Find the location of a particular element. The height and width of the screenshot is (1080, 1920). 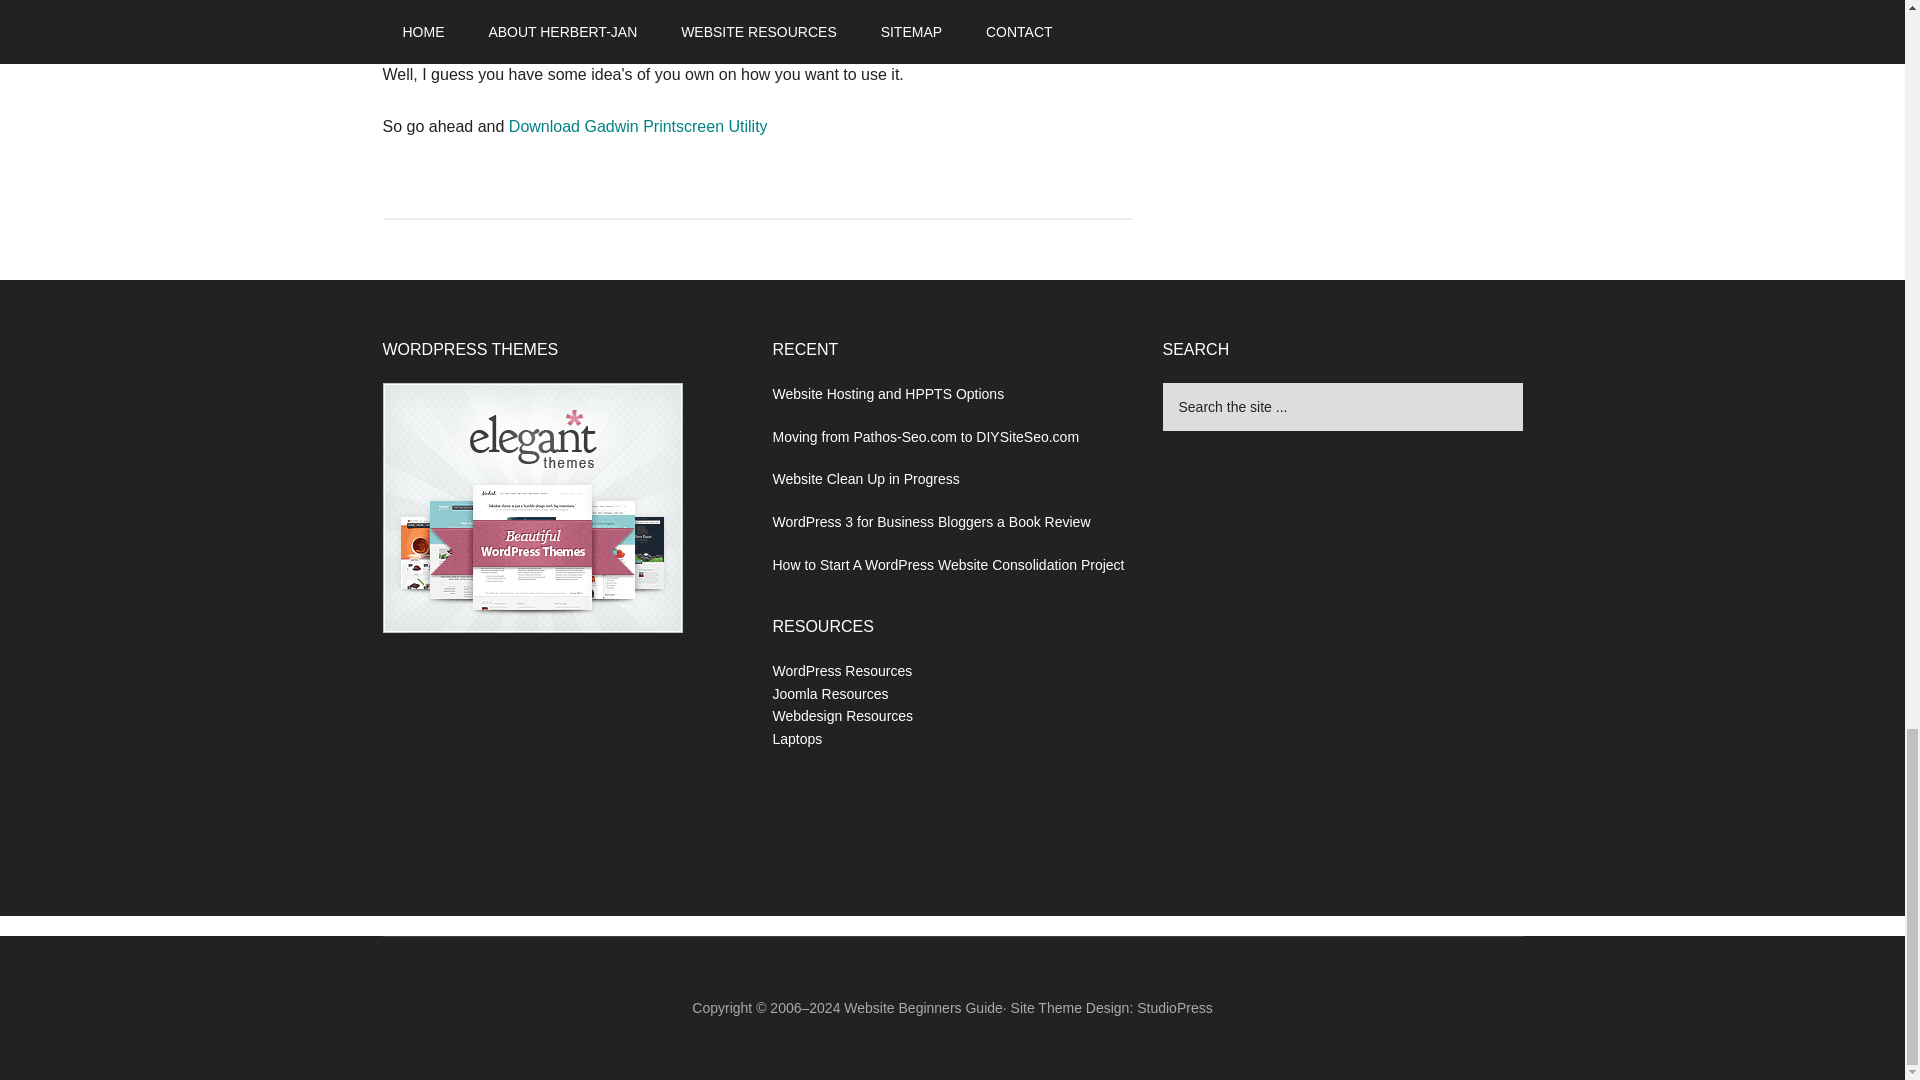

Gadwin Printscreen Utility is located at coordinates (638, 126).